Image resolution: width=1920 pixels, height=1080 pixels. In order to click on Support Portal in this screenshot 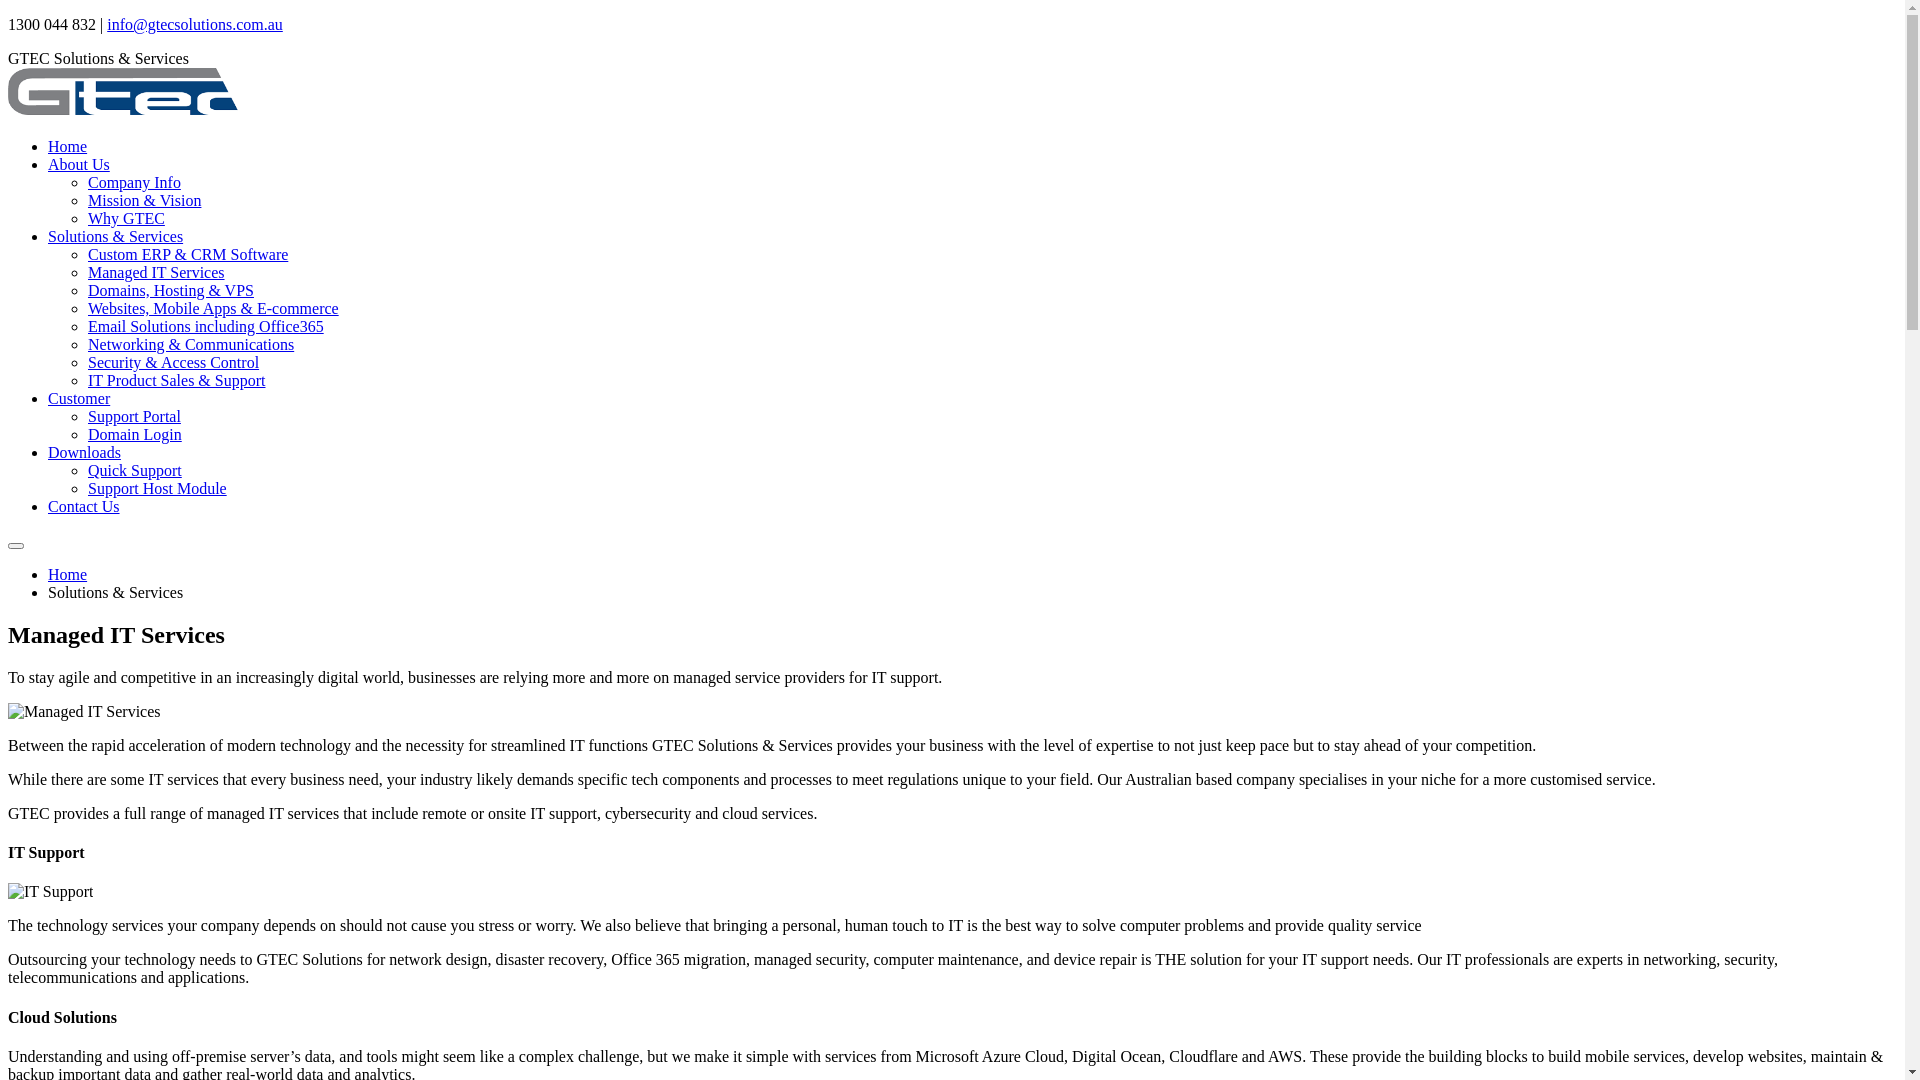, I will do `click(134, 416)`.